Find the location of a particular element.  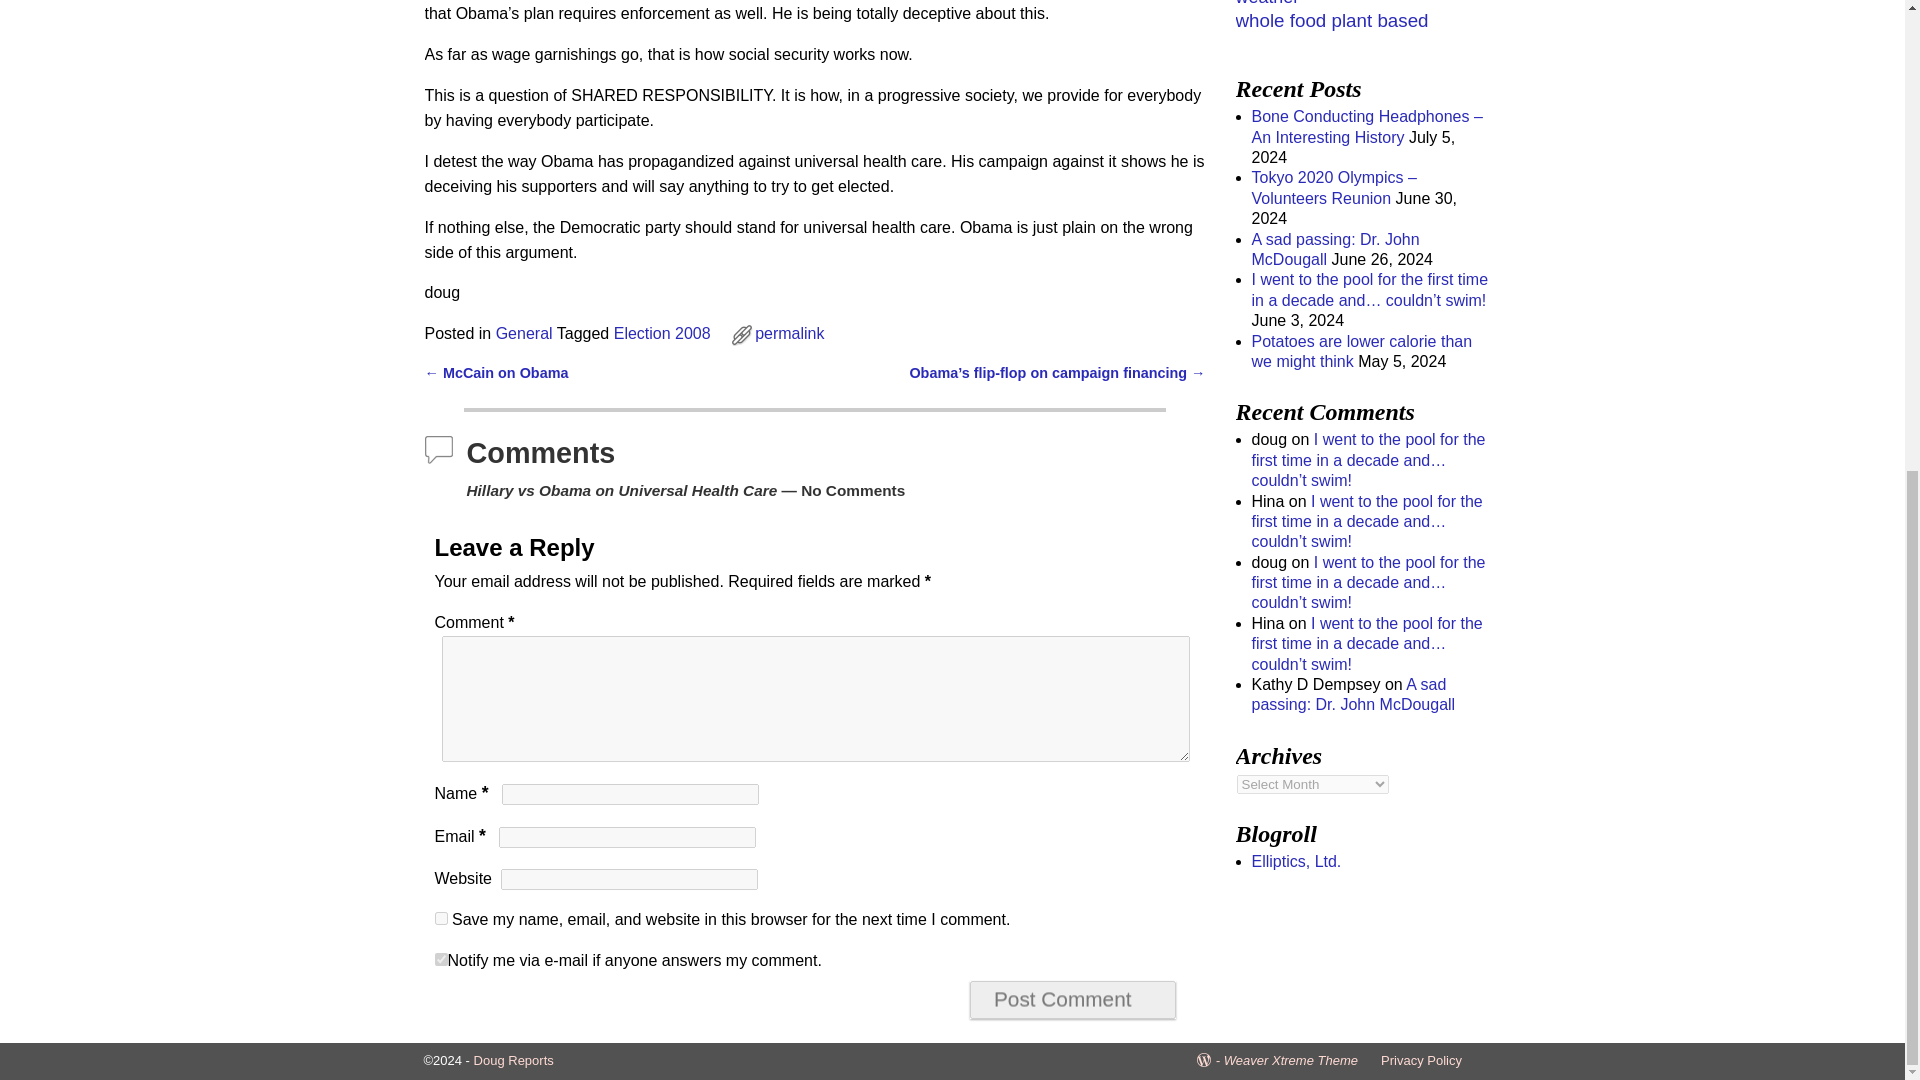

Elliptics home page is located at coordinates (1296, 862).